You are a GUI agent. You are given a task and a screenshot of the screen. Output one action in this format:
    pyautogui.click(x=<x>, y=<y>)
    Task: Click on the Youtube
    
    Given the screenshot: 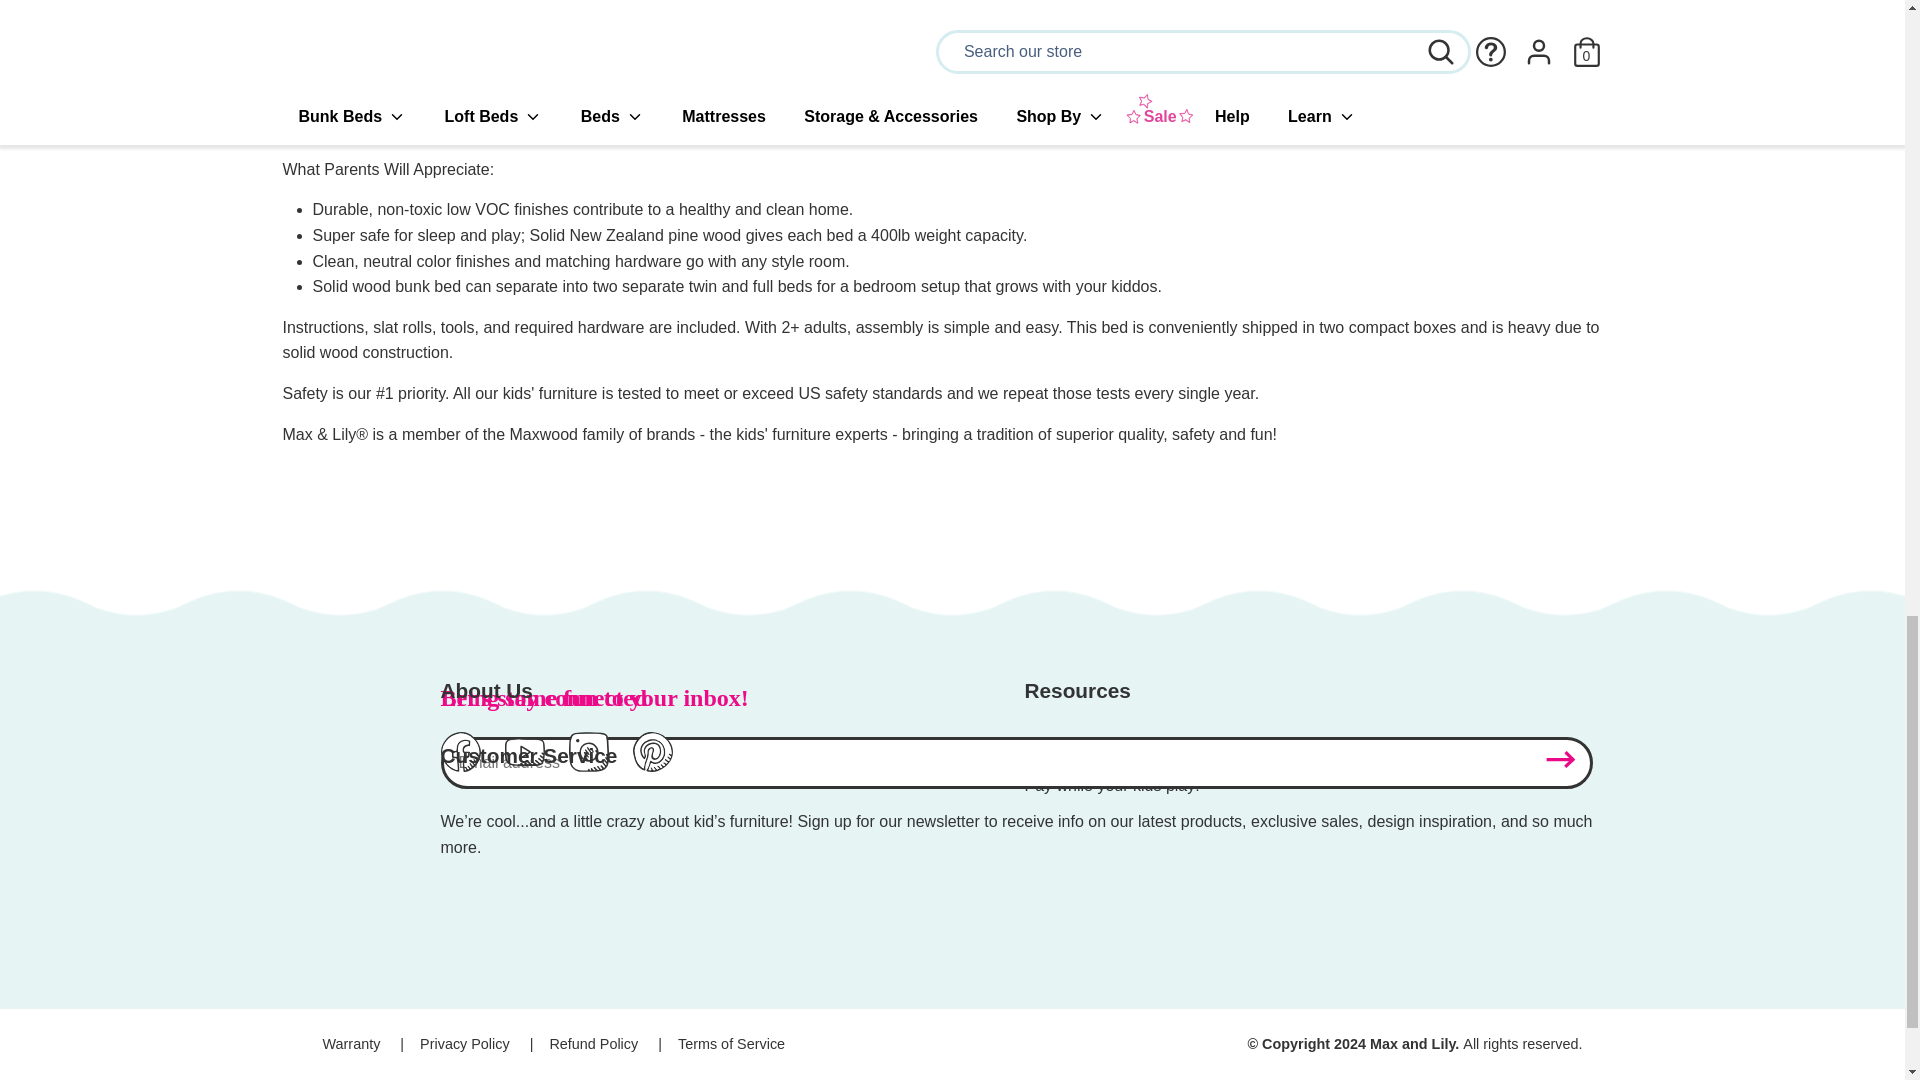 What is the action you would take?
    pyautogui.click(x=523, y=766)
    